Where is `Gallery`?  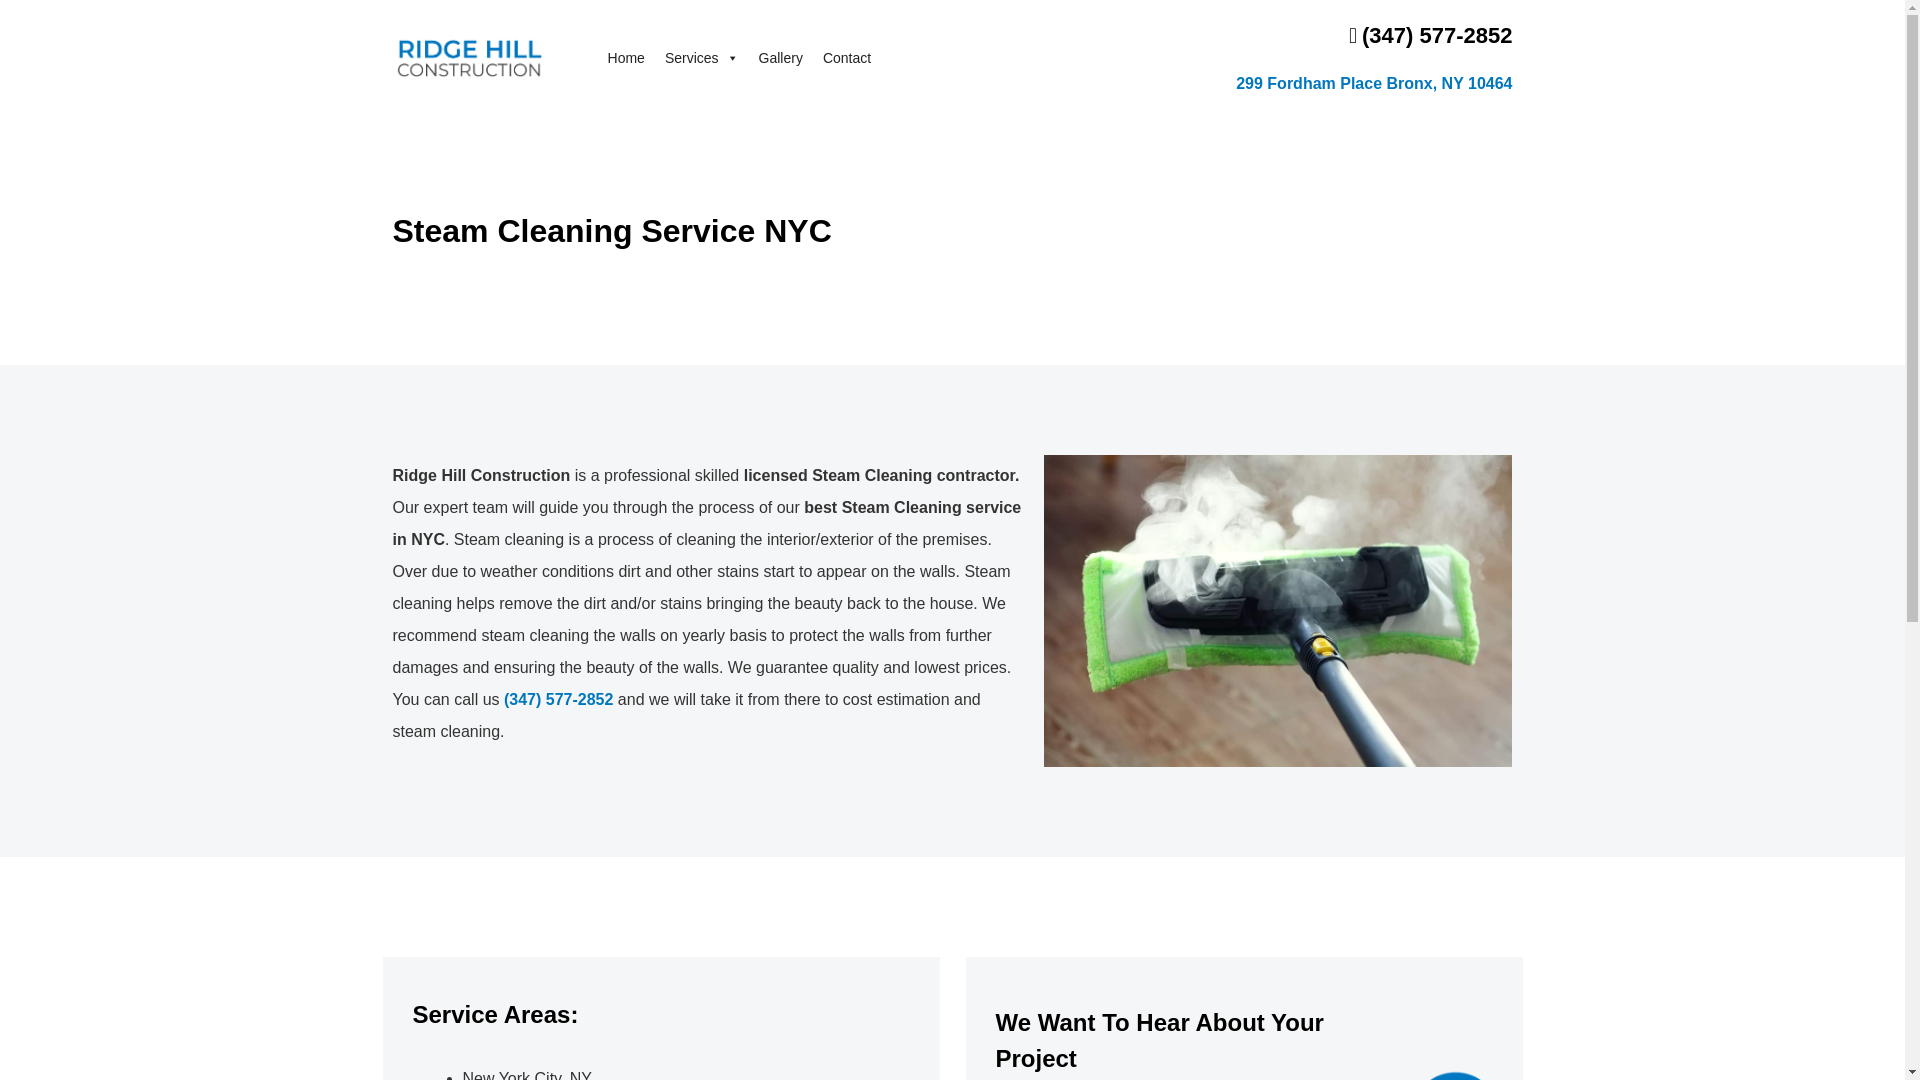 Gallery is located at coordinates (780, 57).